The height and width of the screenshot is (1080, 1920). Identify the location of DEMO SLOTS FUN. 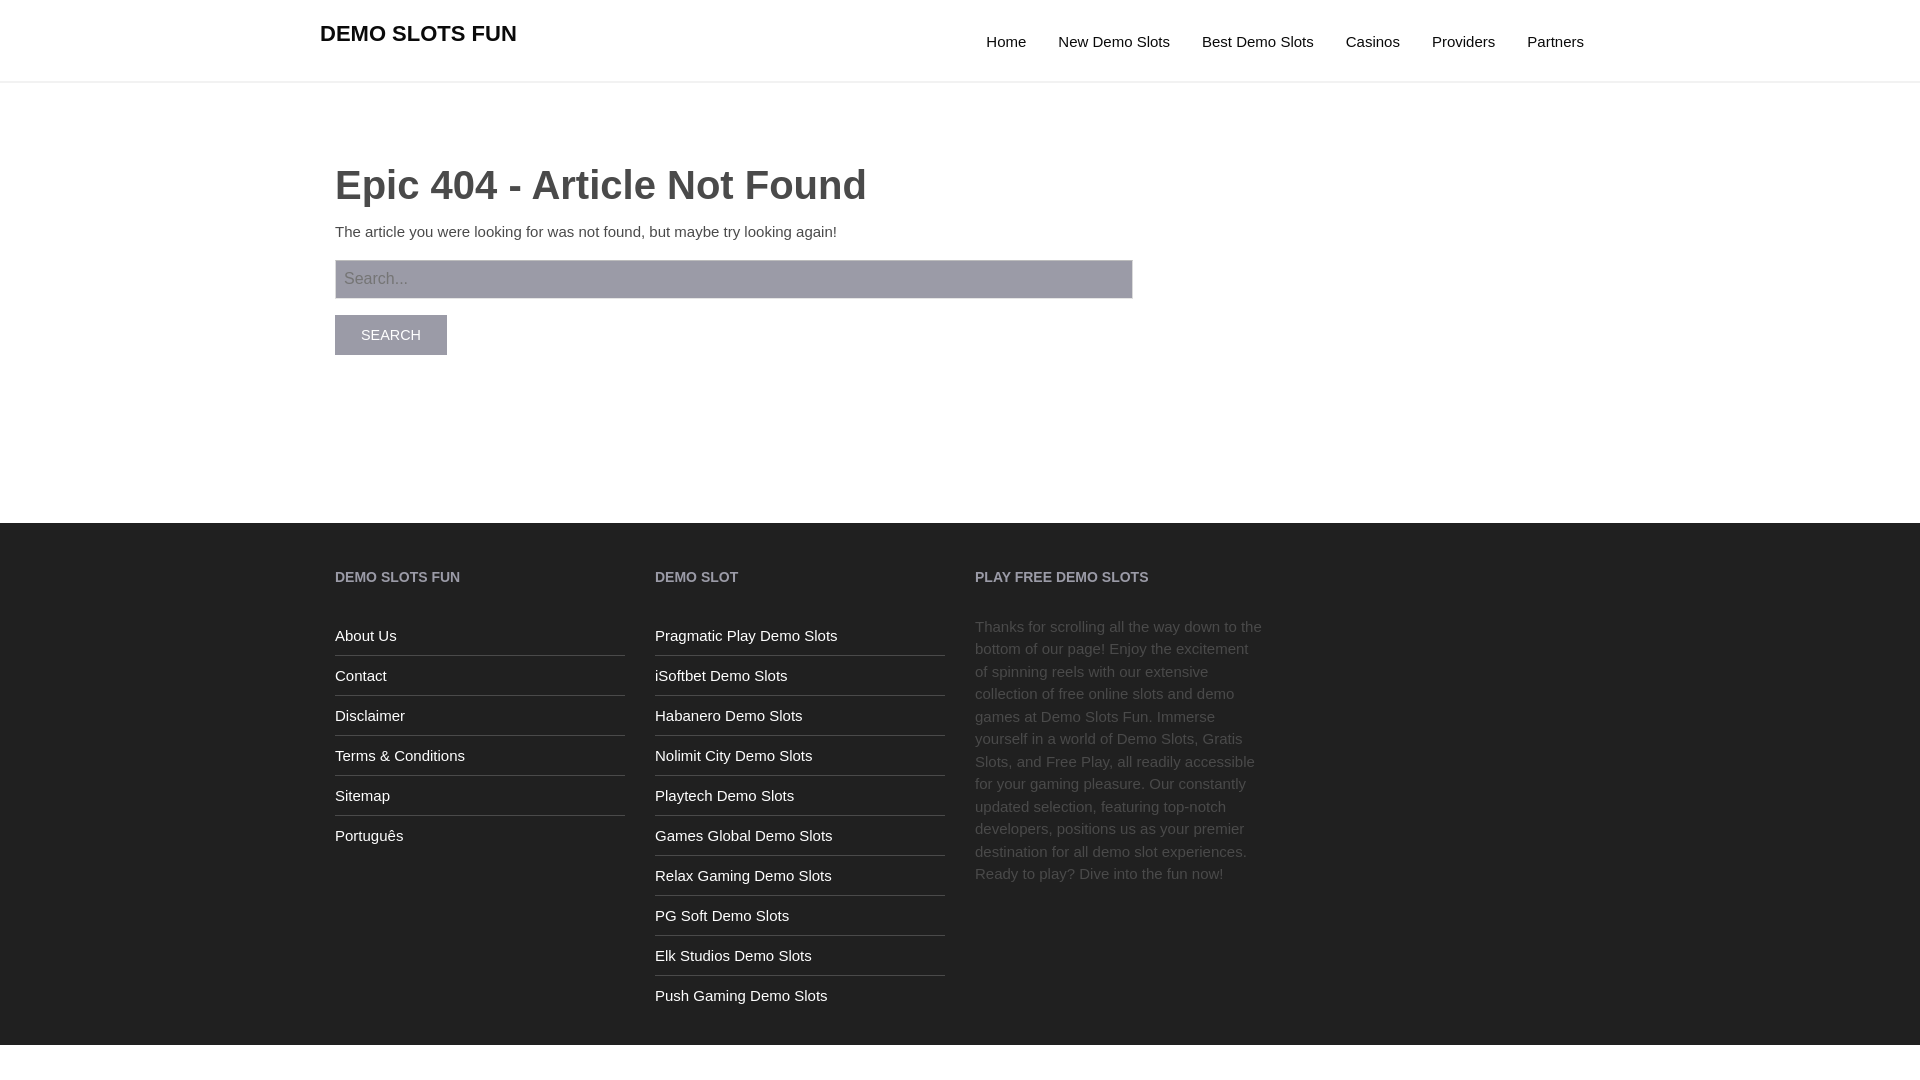
(418, 33).